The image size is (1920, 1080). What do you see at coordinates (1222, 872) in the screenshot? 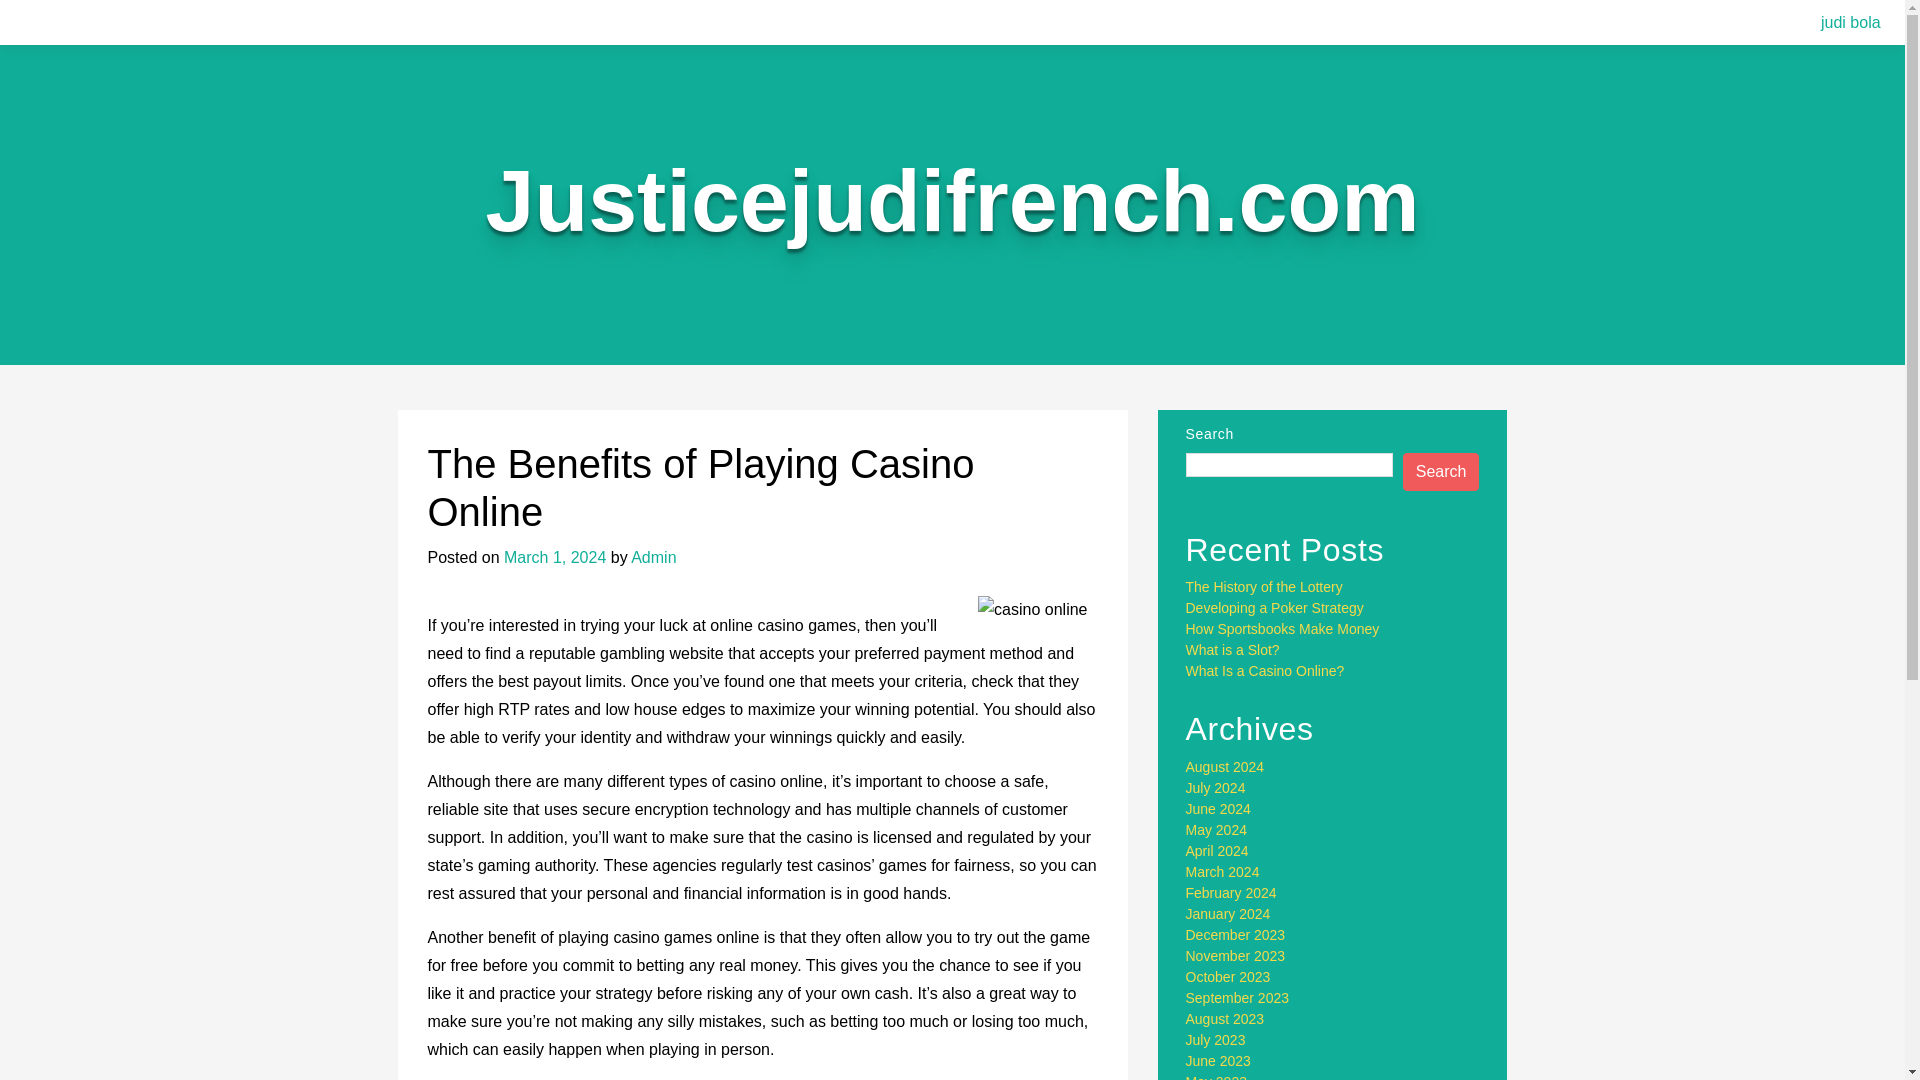
I see `March 2024` at bounding box center [1222, 872].